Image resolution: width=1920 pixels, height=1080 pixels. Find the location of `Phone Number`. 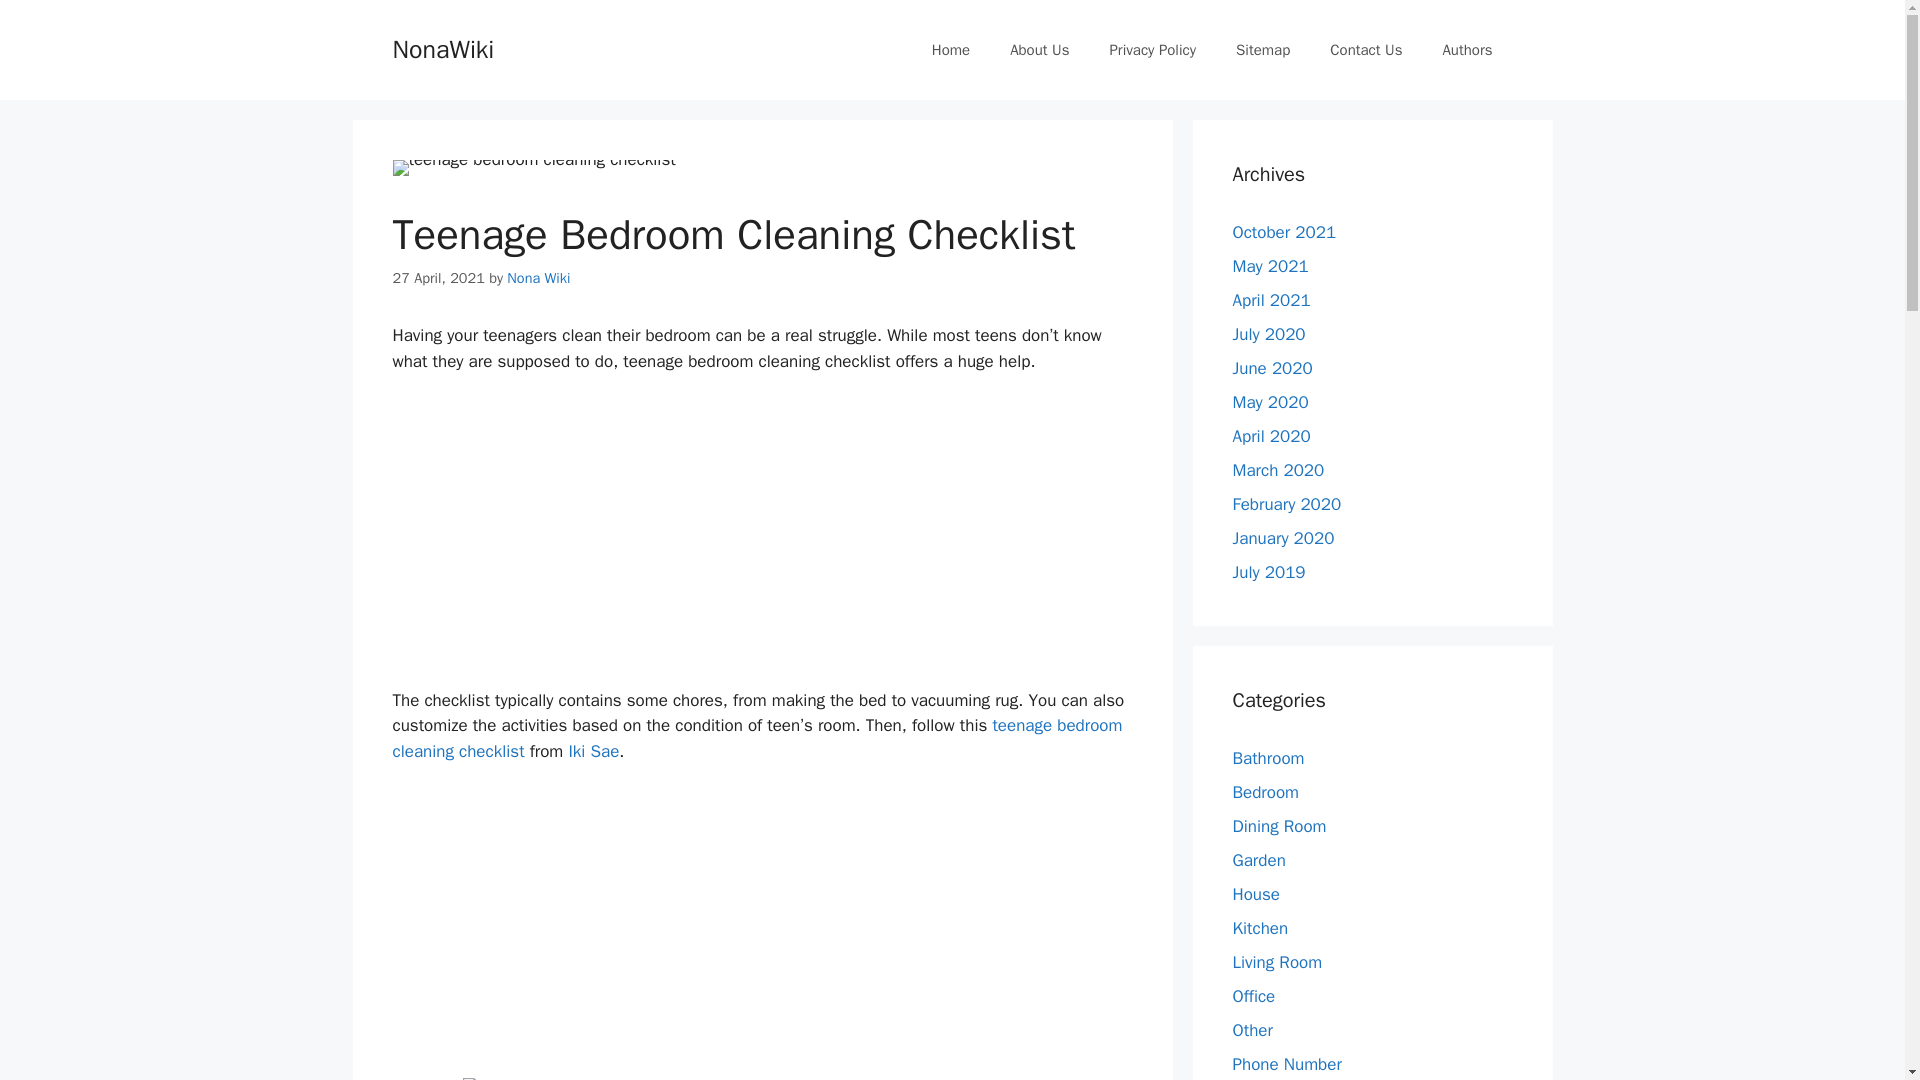

Phone Number is located at coordinates (1286, 1064).